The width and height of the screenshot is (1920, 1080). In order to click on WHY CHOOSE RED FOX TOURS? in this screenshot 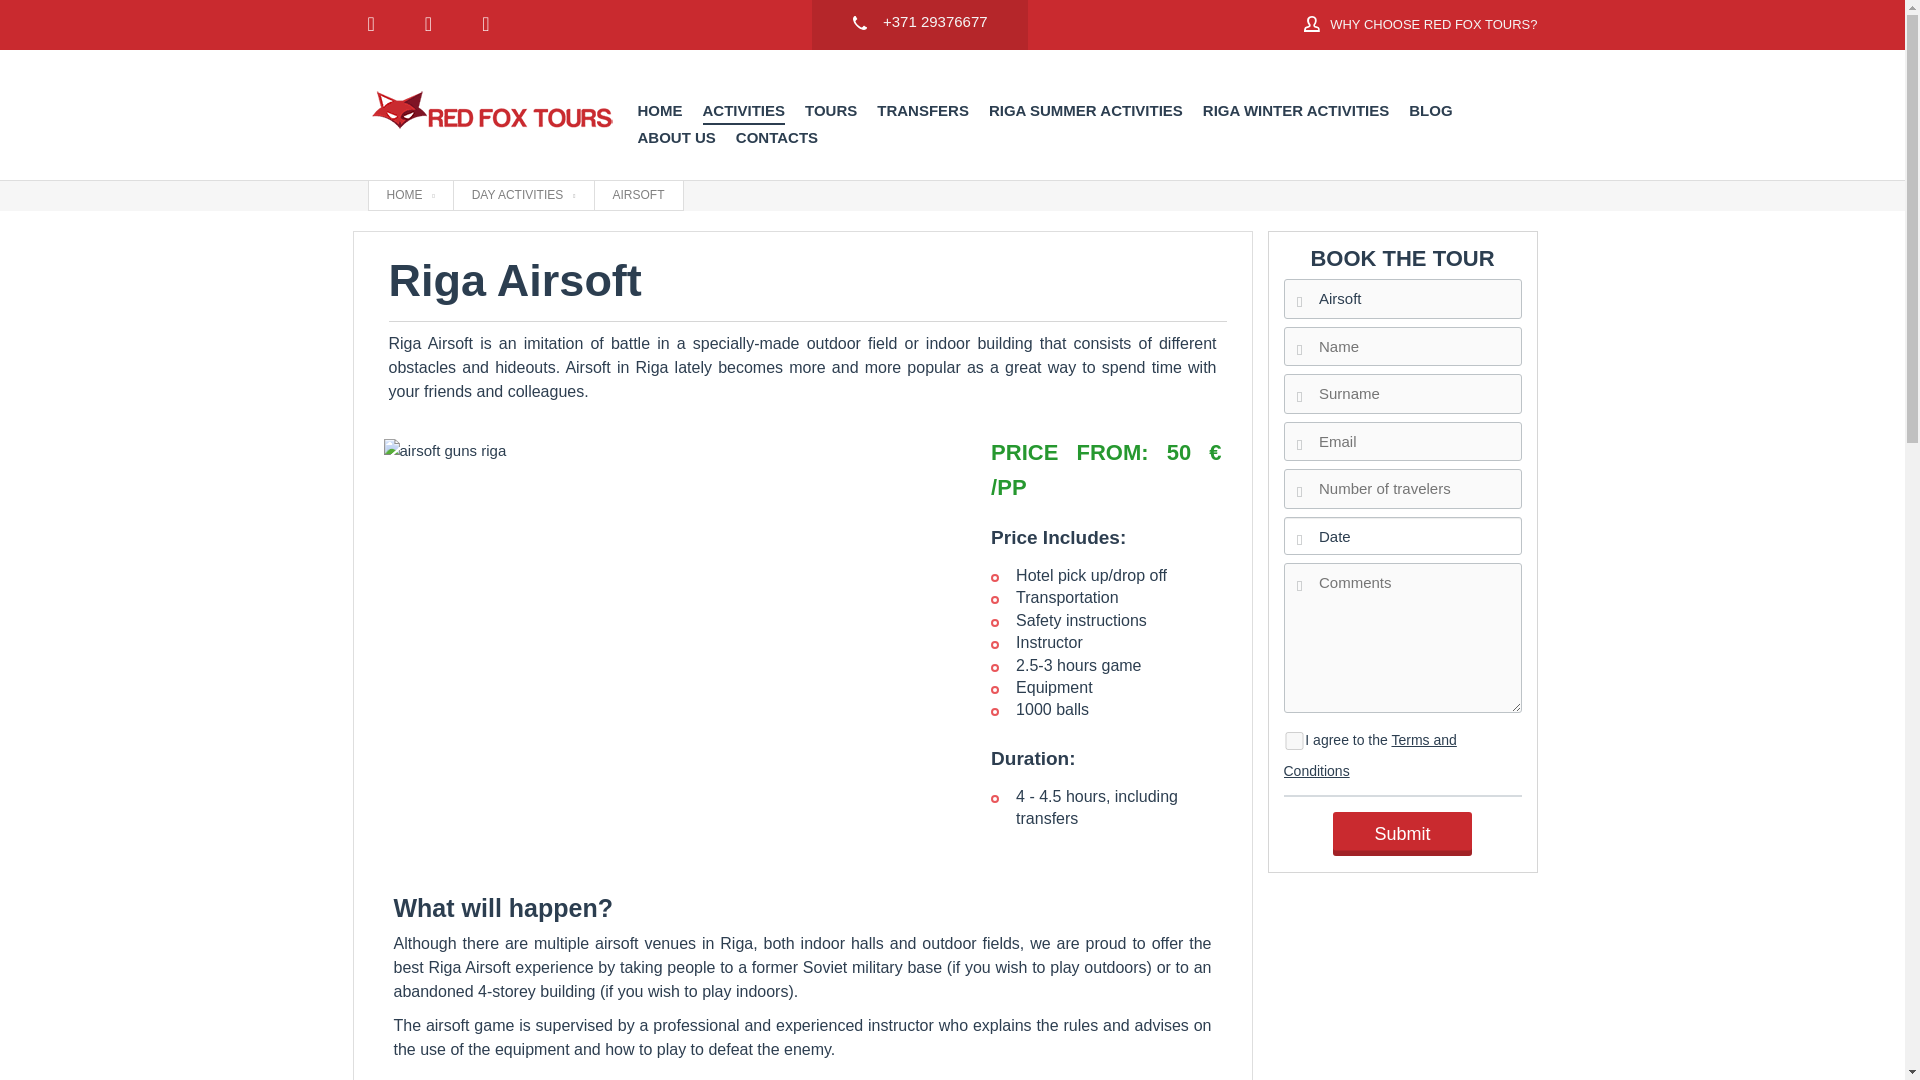, I will do `click(1420, 25)`.